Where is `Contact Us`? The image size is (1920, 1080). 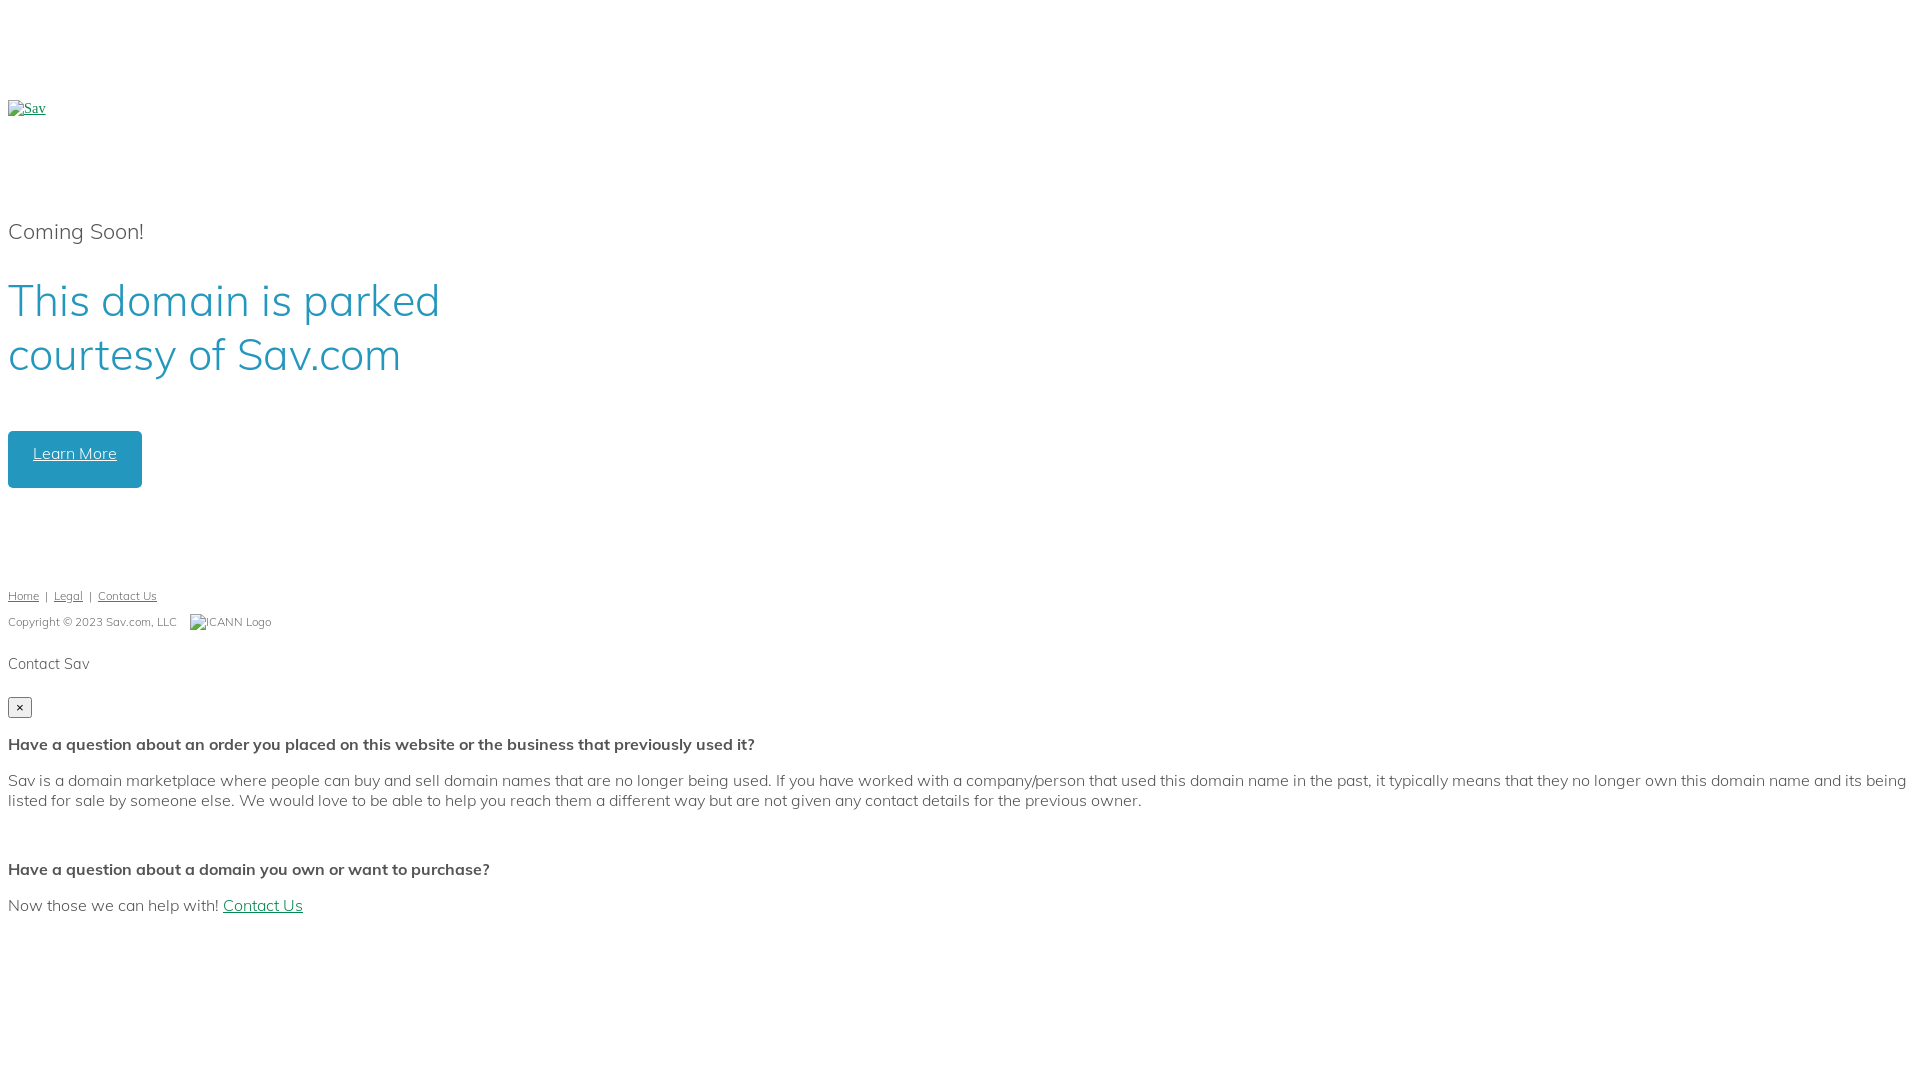
Contact Us is located at coordinates (263, 905).